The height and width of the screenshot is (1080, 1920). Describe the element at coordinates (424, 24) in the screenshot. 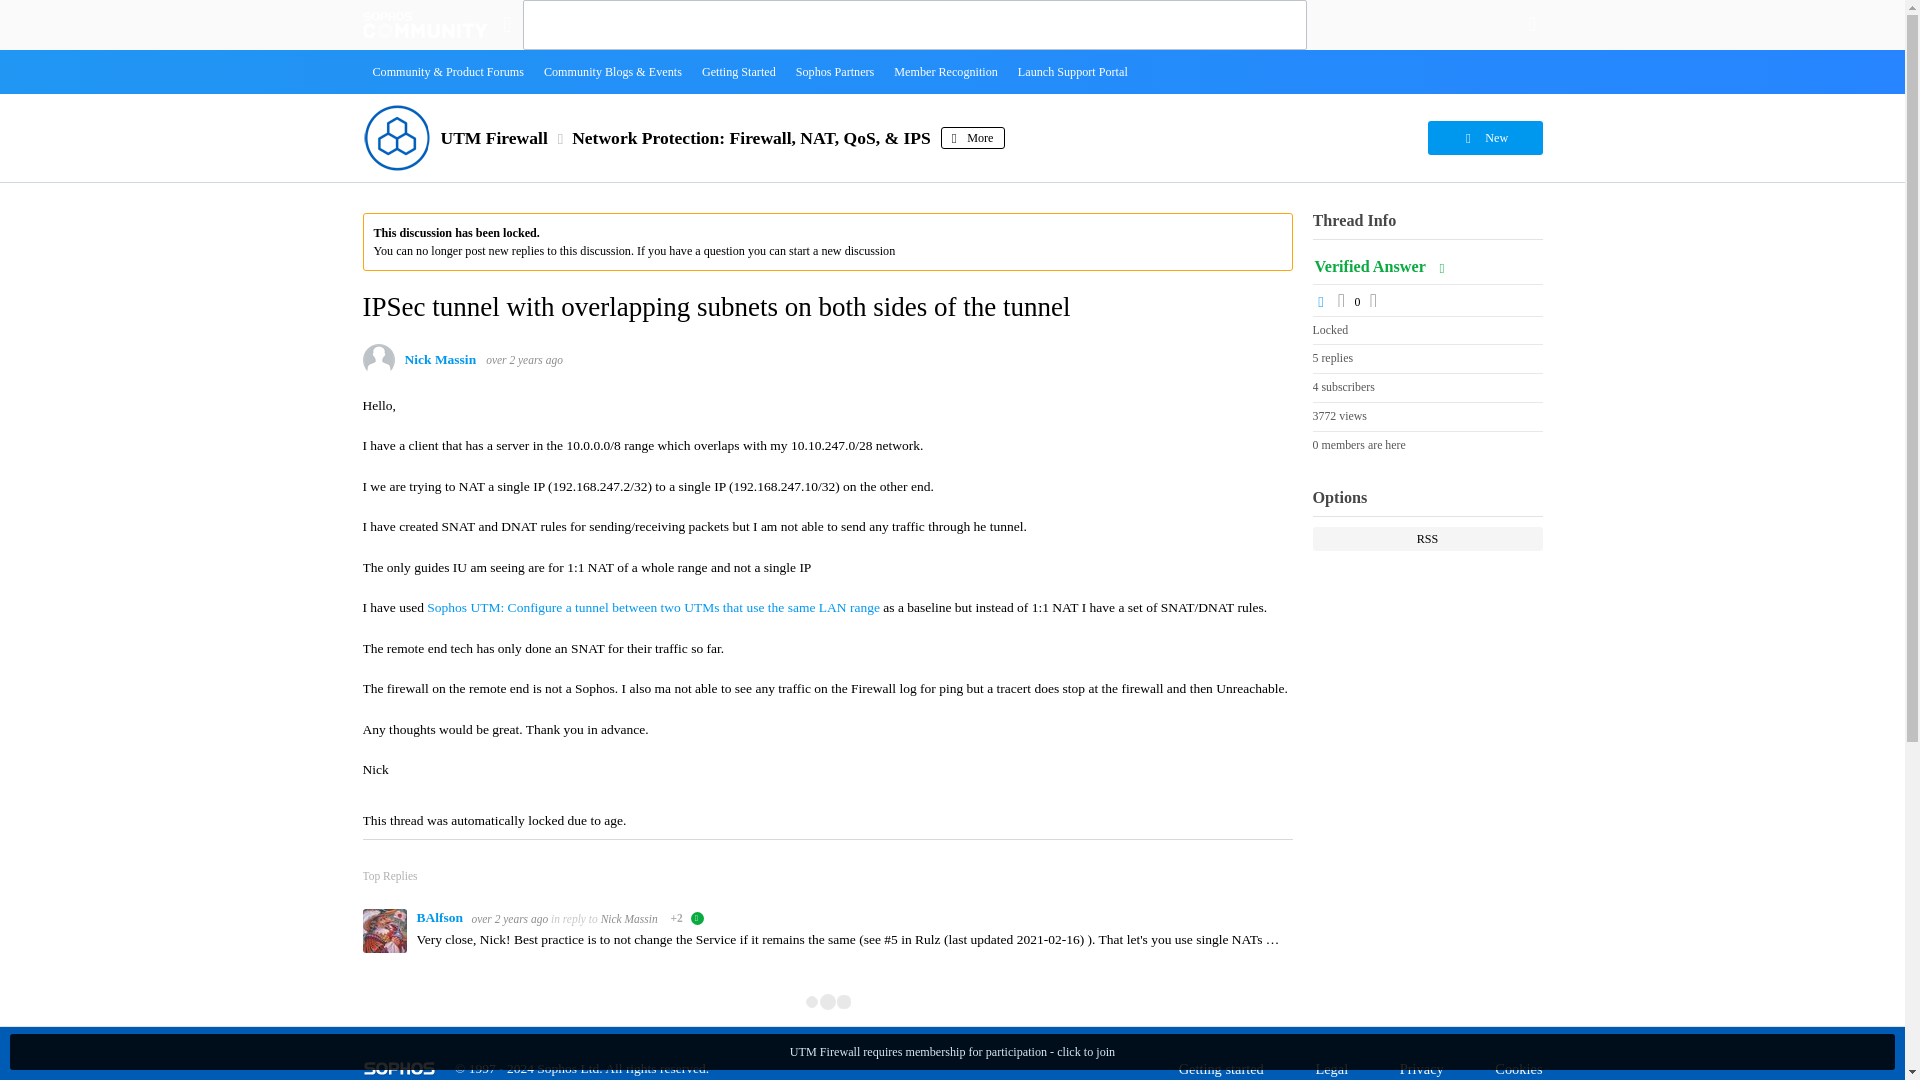

I see `Home` at that location.